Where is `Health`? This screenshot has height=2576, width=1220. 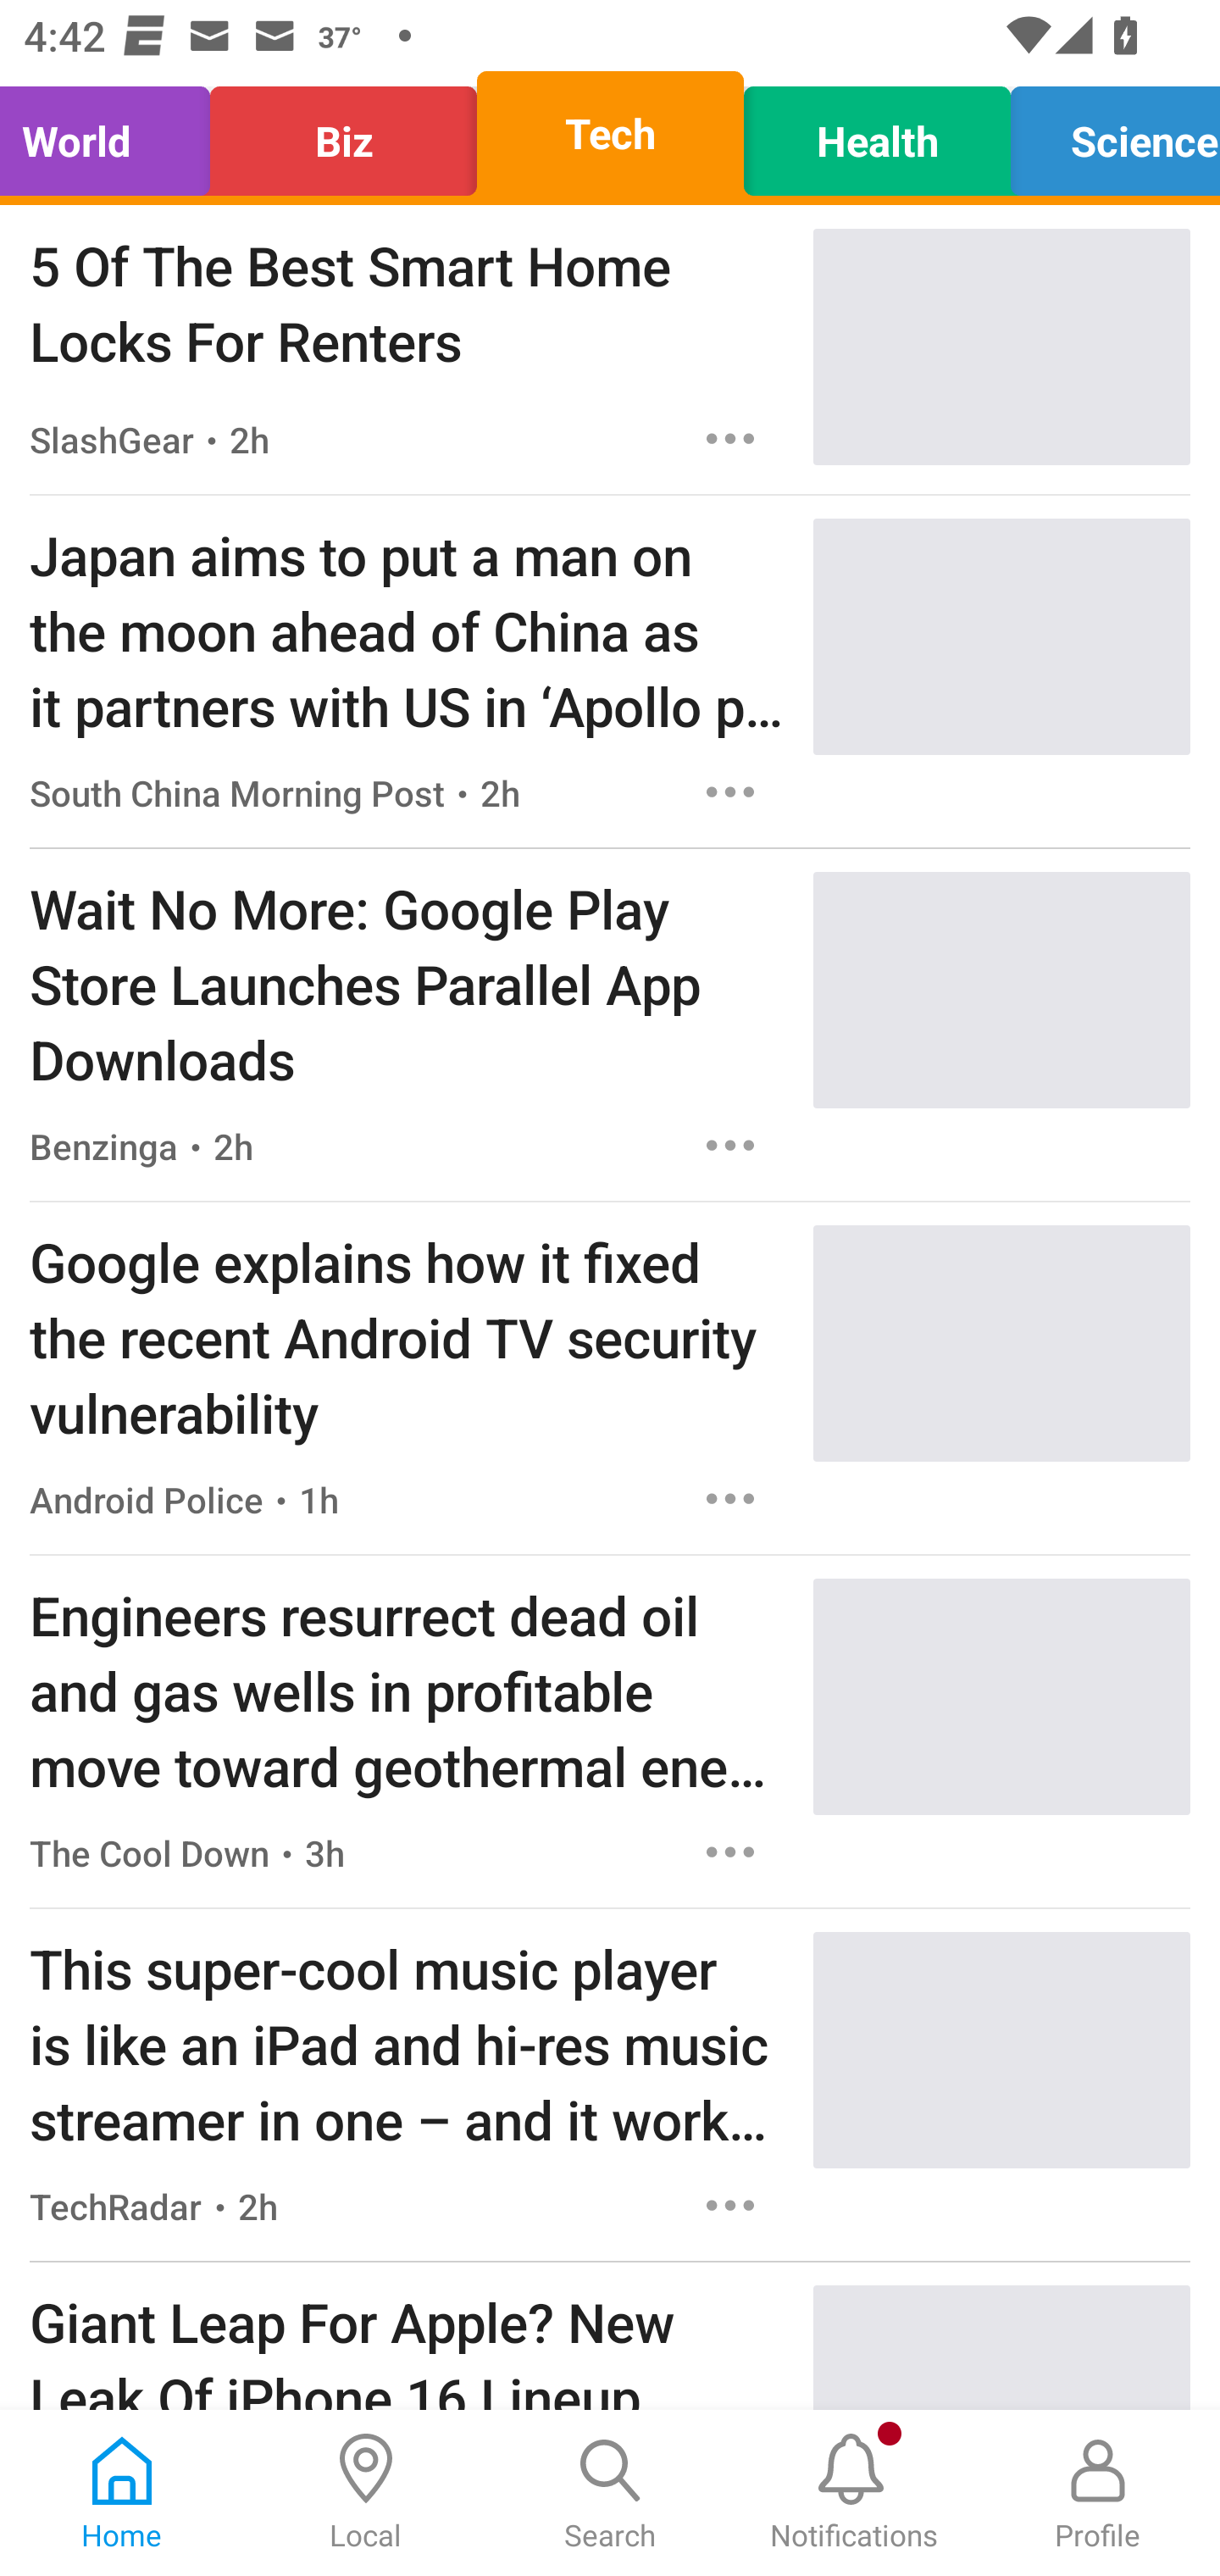 Health is located at coordinates (876, 134).